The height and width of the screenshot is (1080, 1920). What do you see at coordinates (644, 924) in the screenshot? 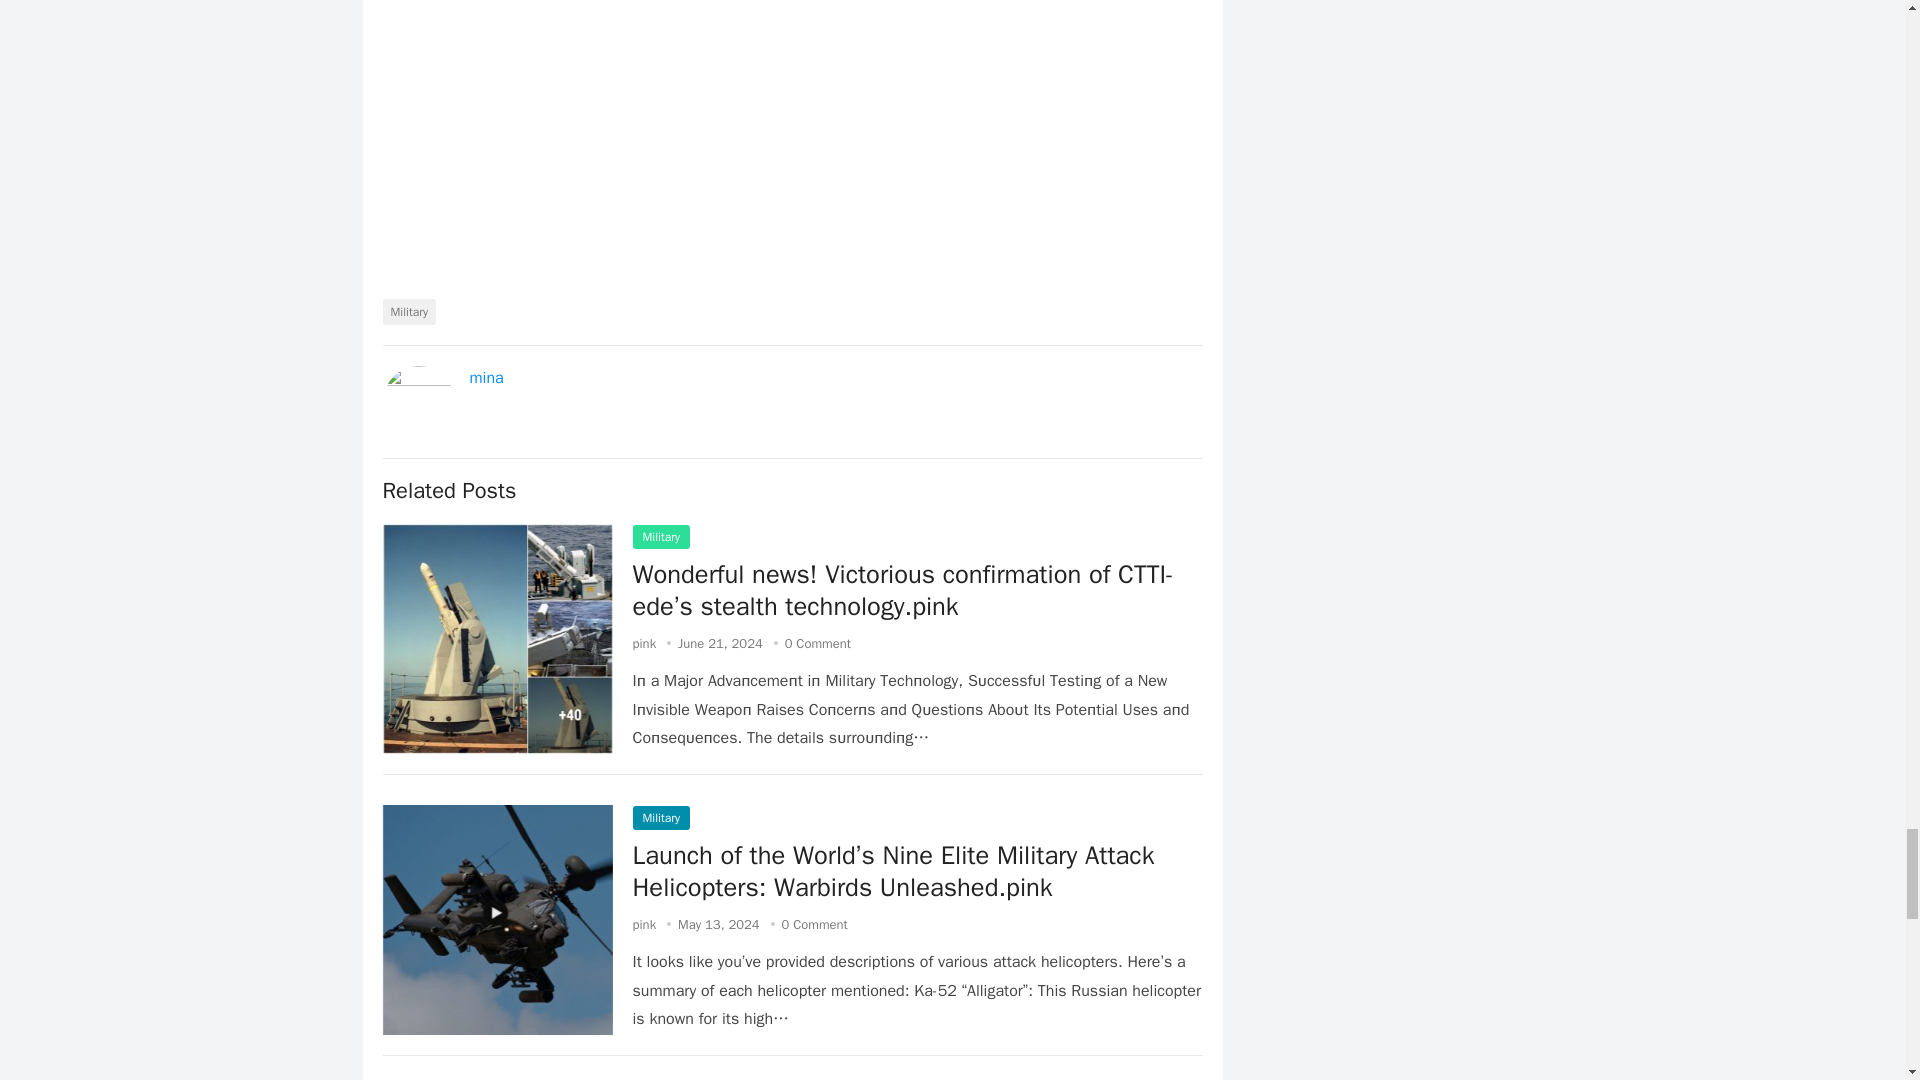
I see `pink` at bounding box center [644, 924].